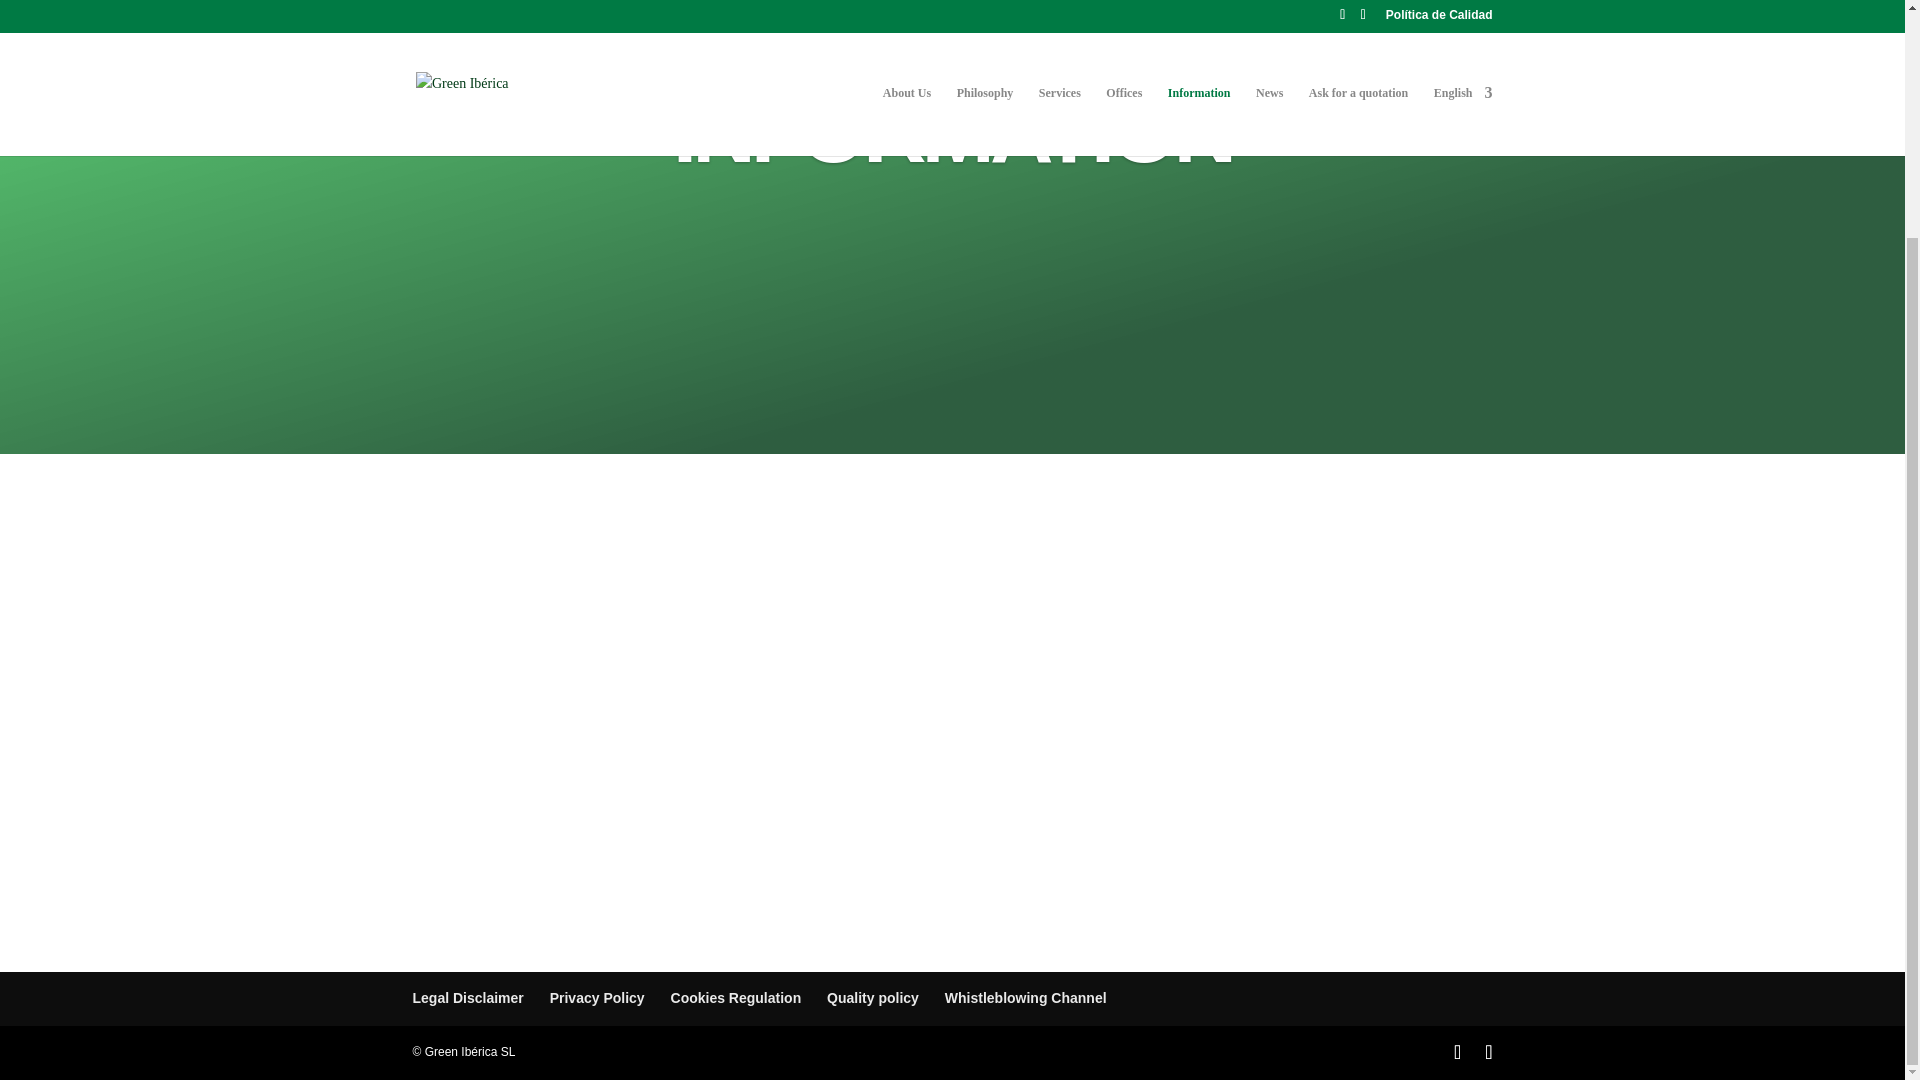  What do you see at coordinates (1026, 998) in the screenshot?
I see `Whistleblowing Channel` at bounding box center [1026, 998].